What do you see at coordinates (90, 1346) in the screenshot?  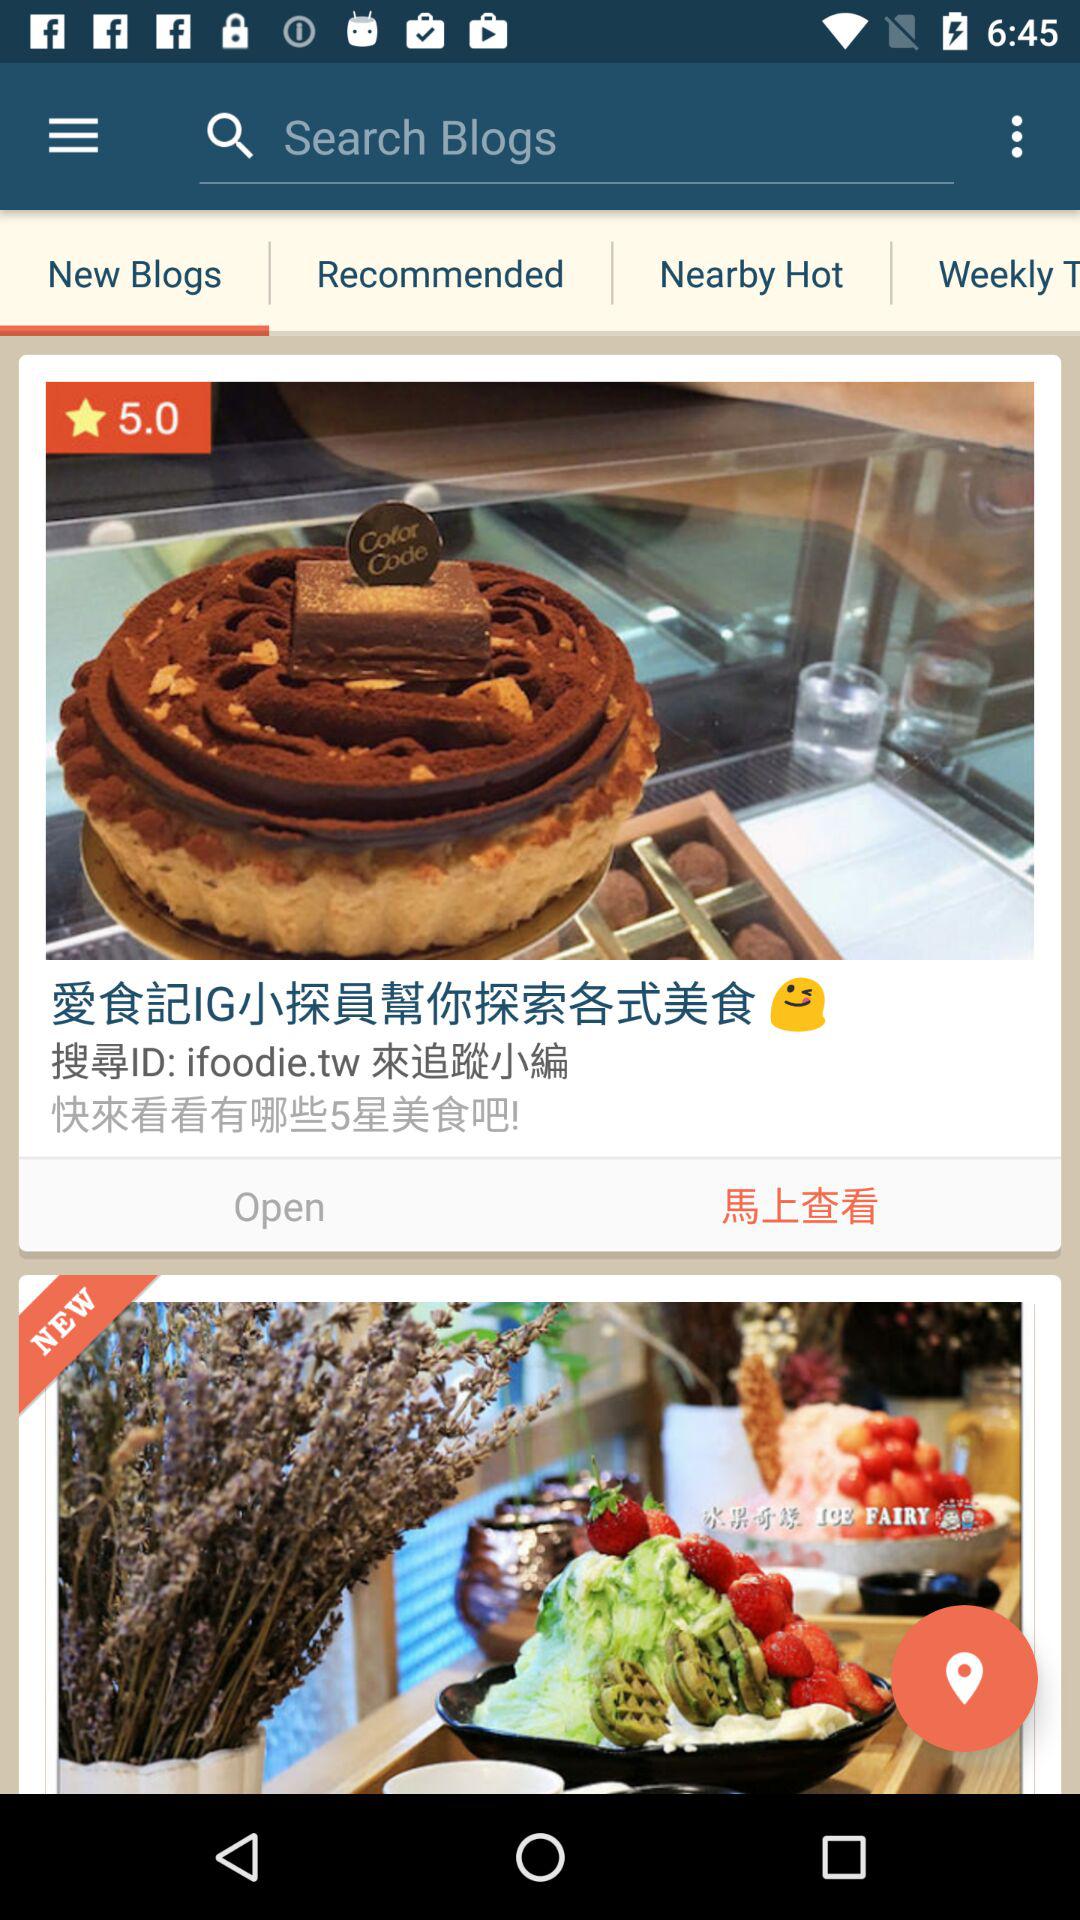 I see `select the text which is at the top left corner in the second image from the top` at bounding box center [90, 1346].